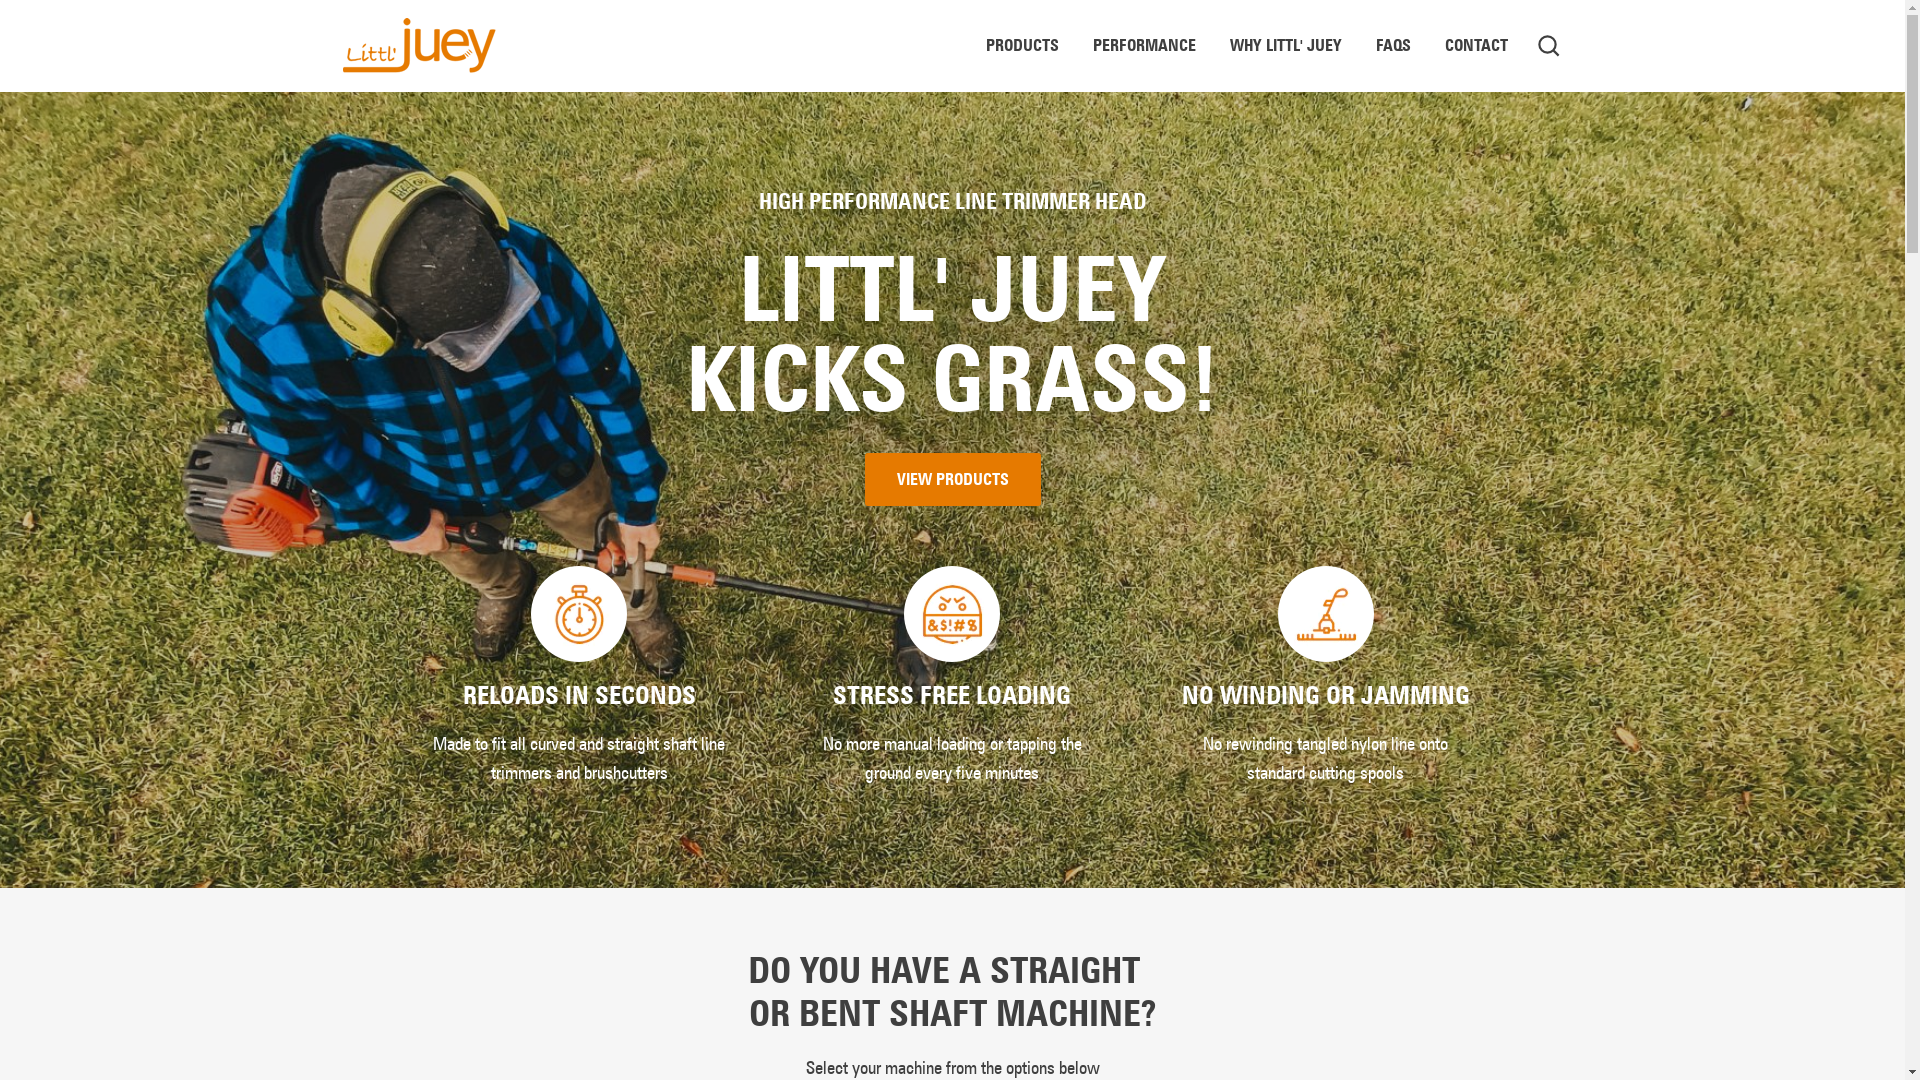 The width and height of the screenshot is (1920, 1080). What do you see at coordinates (1144, 46) in the screenshot?
I see `PERFORMANCE` at bounding box center [1144, 46].